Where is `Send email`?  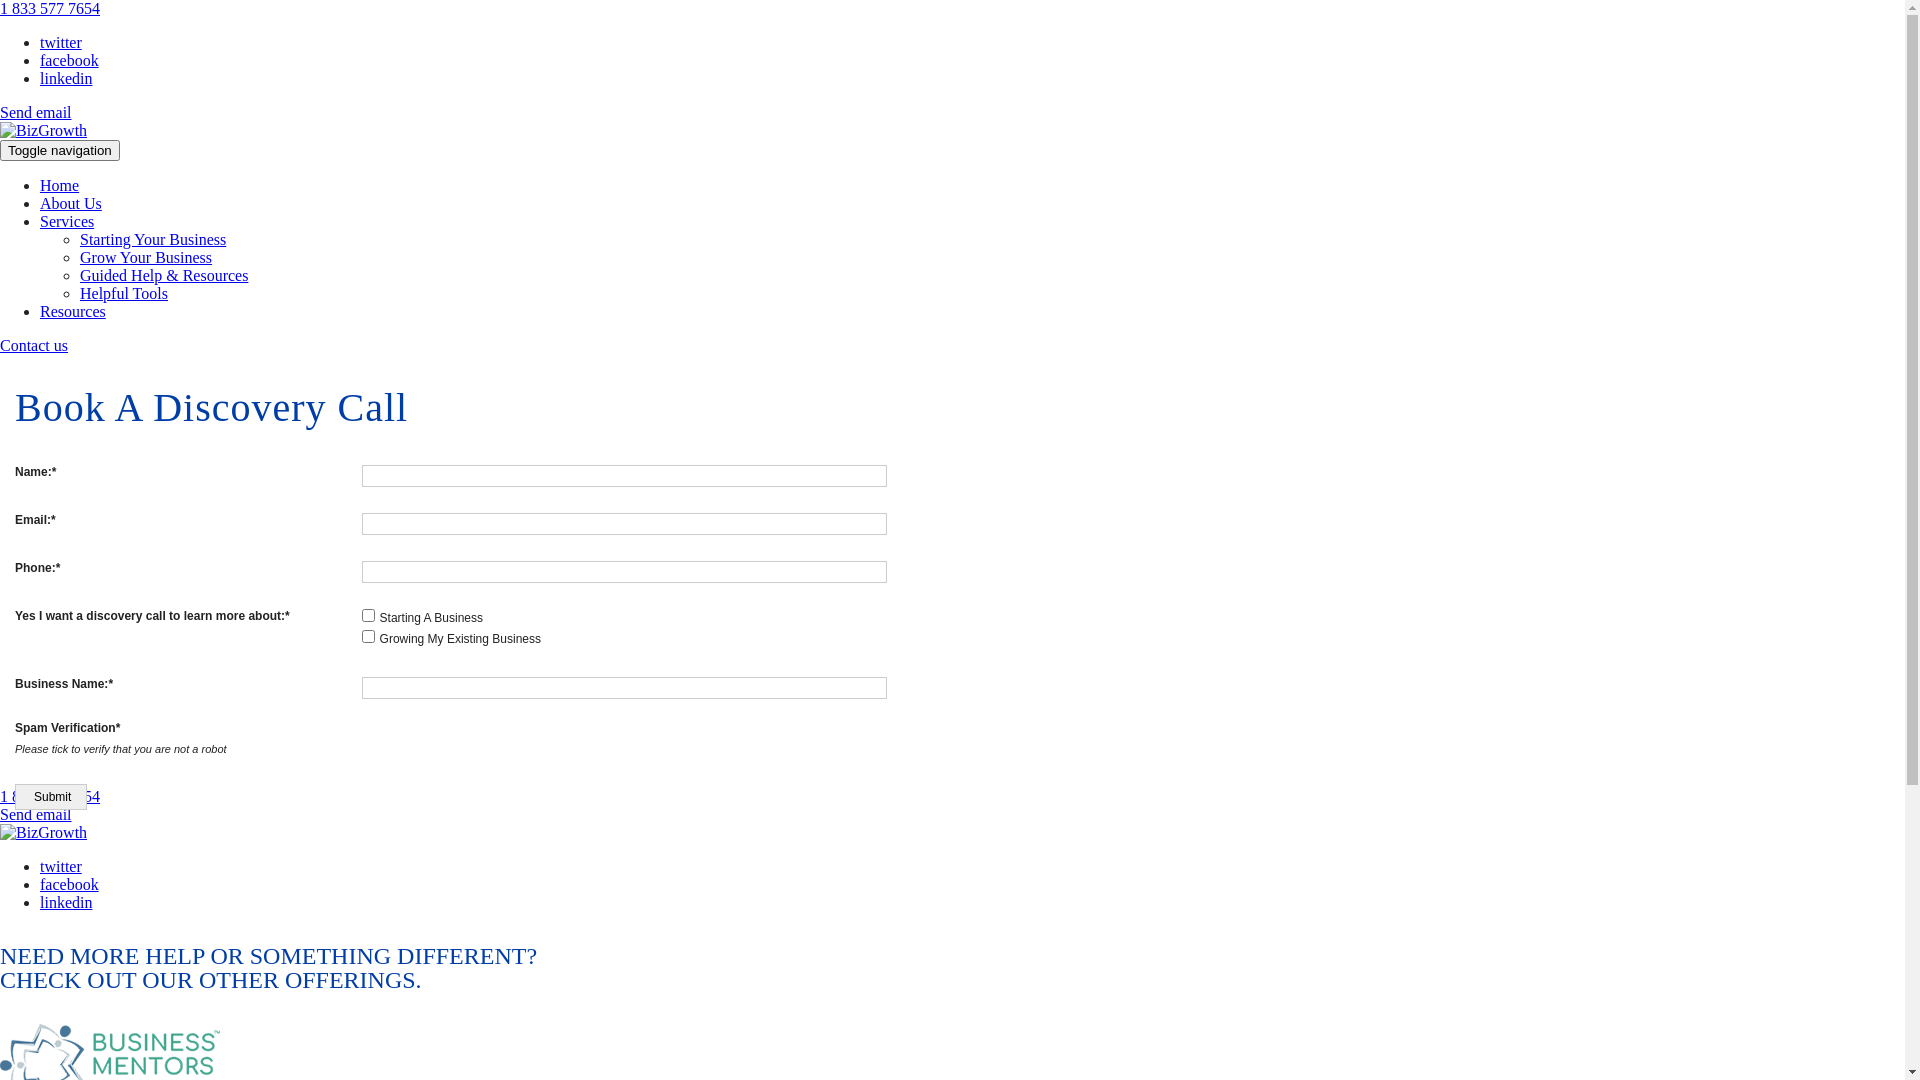 Send email is located at coordinates (36, 814).